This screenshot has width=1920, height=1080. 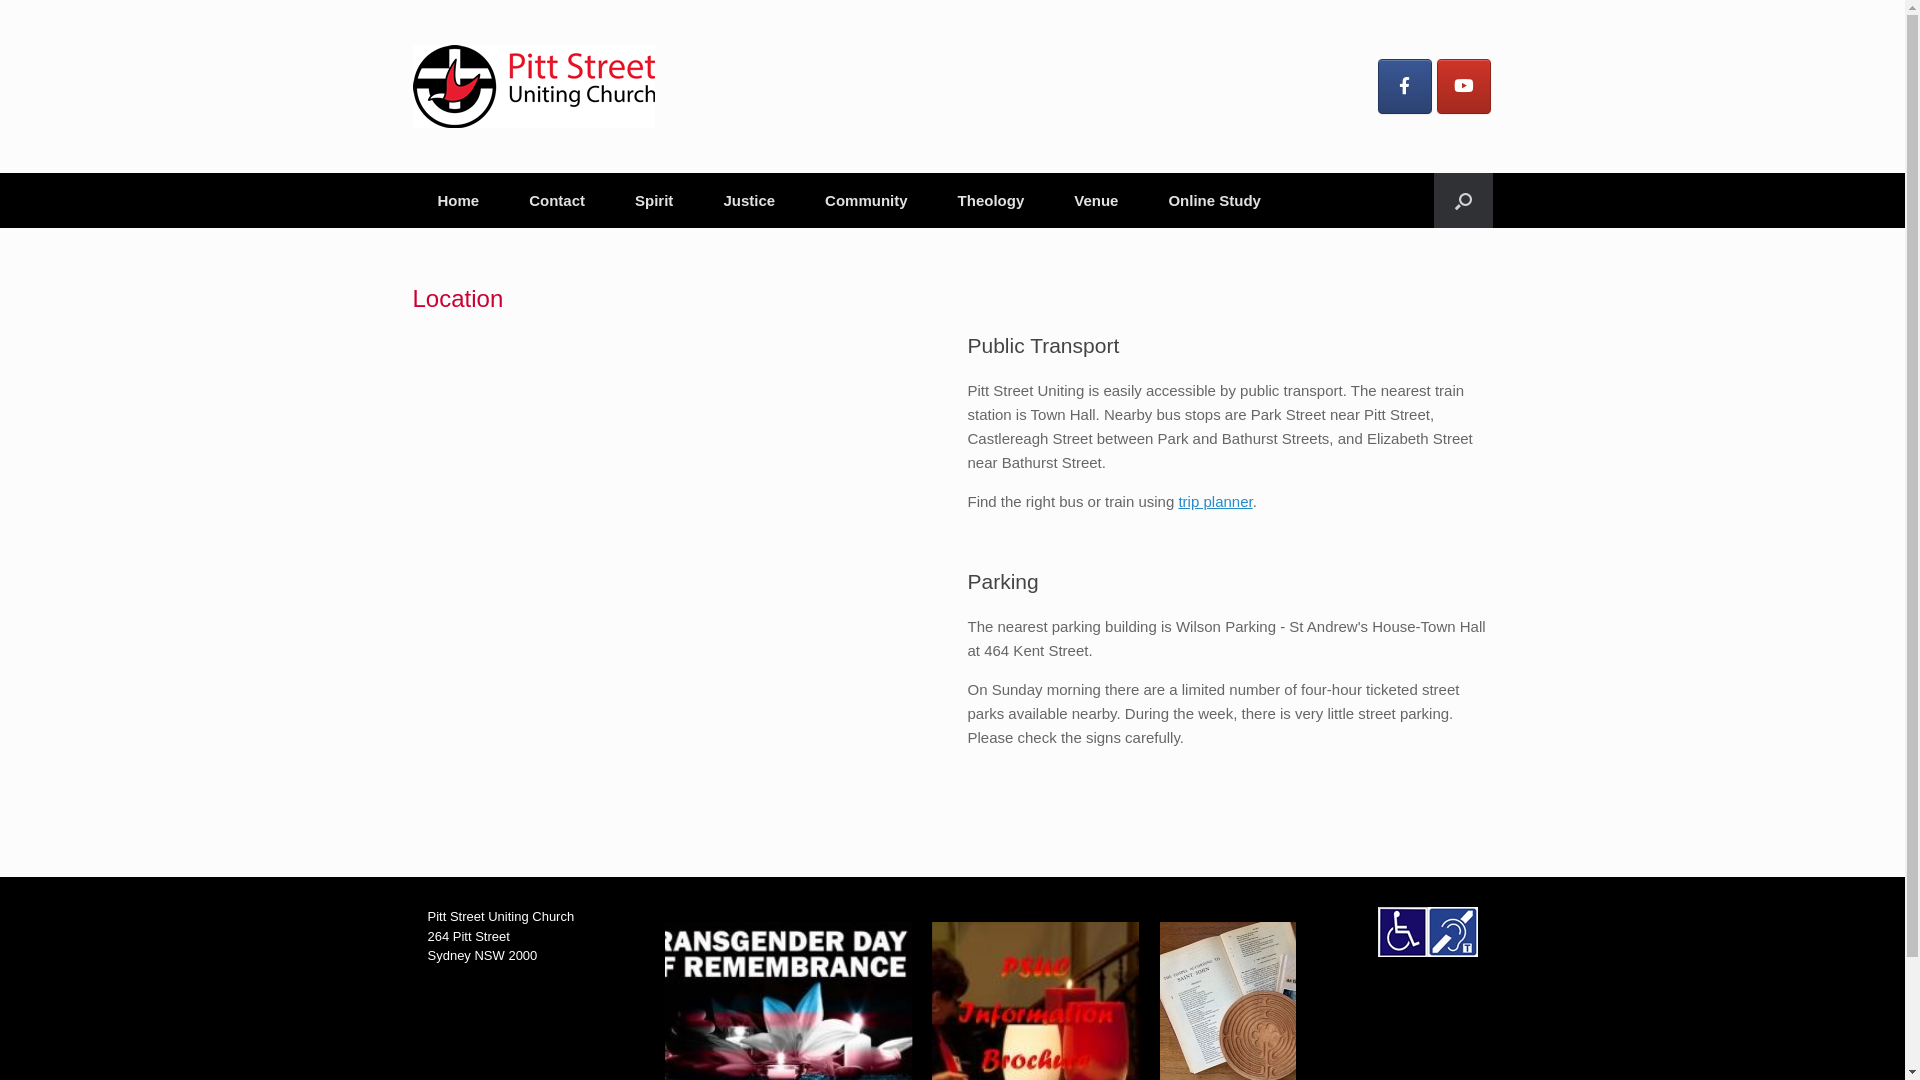 I want to click on Home, so click(x=458, y=200).